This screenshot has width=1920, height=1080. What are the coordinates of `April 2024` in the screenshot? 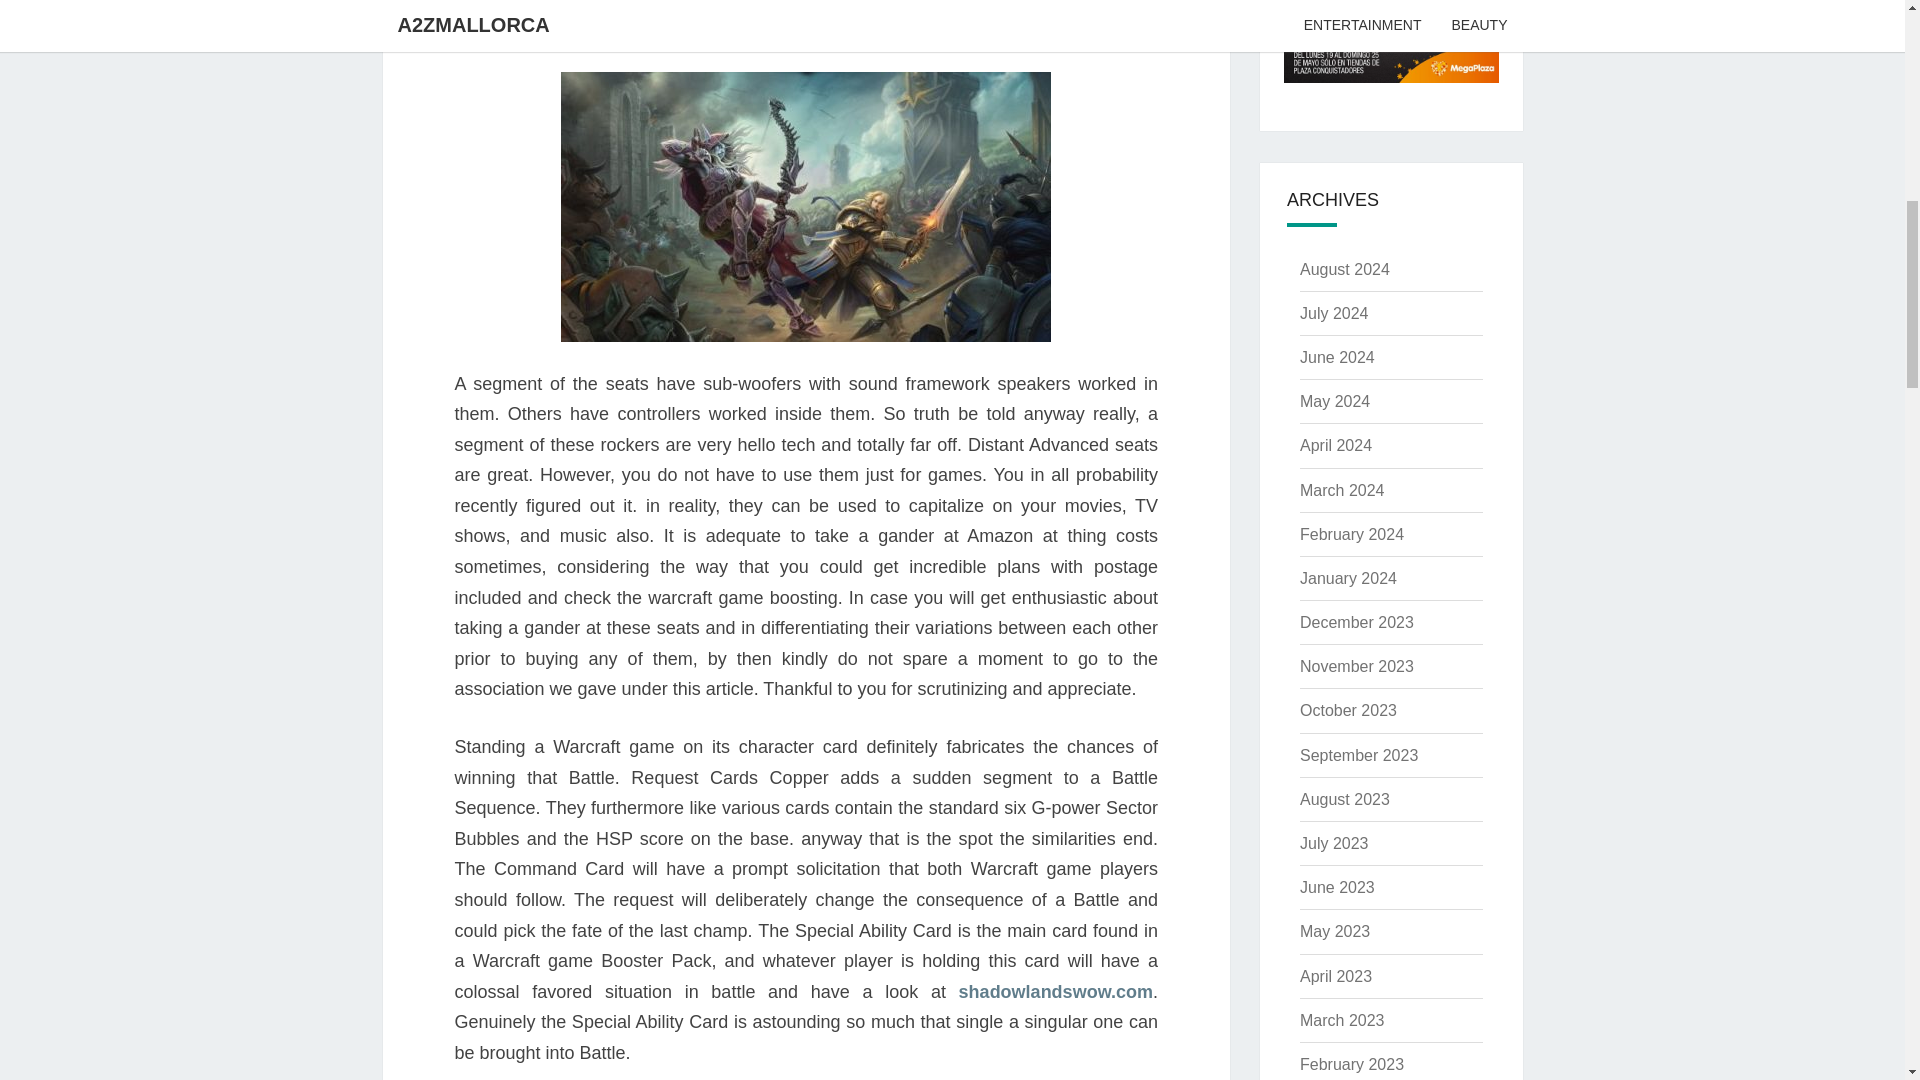 It's located at (1336, 445).